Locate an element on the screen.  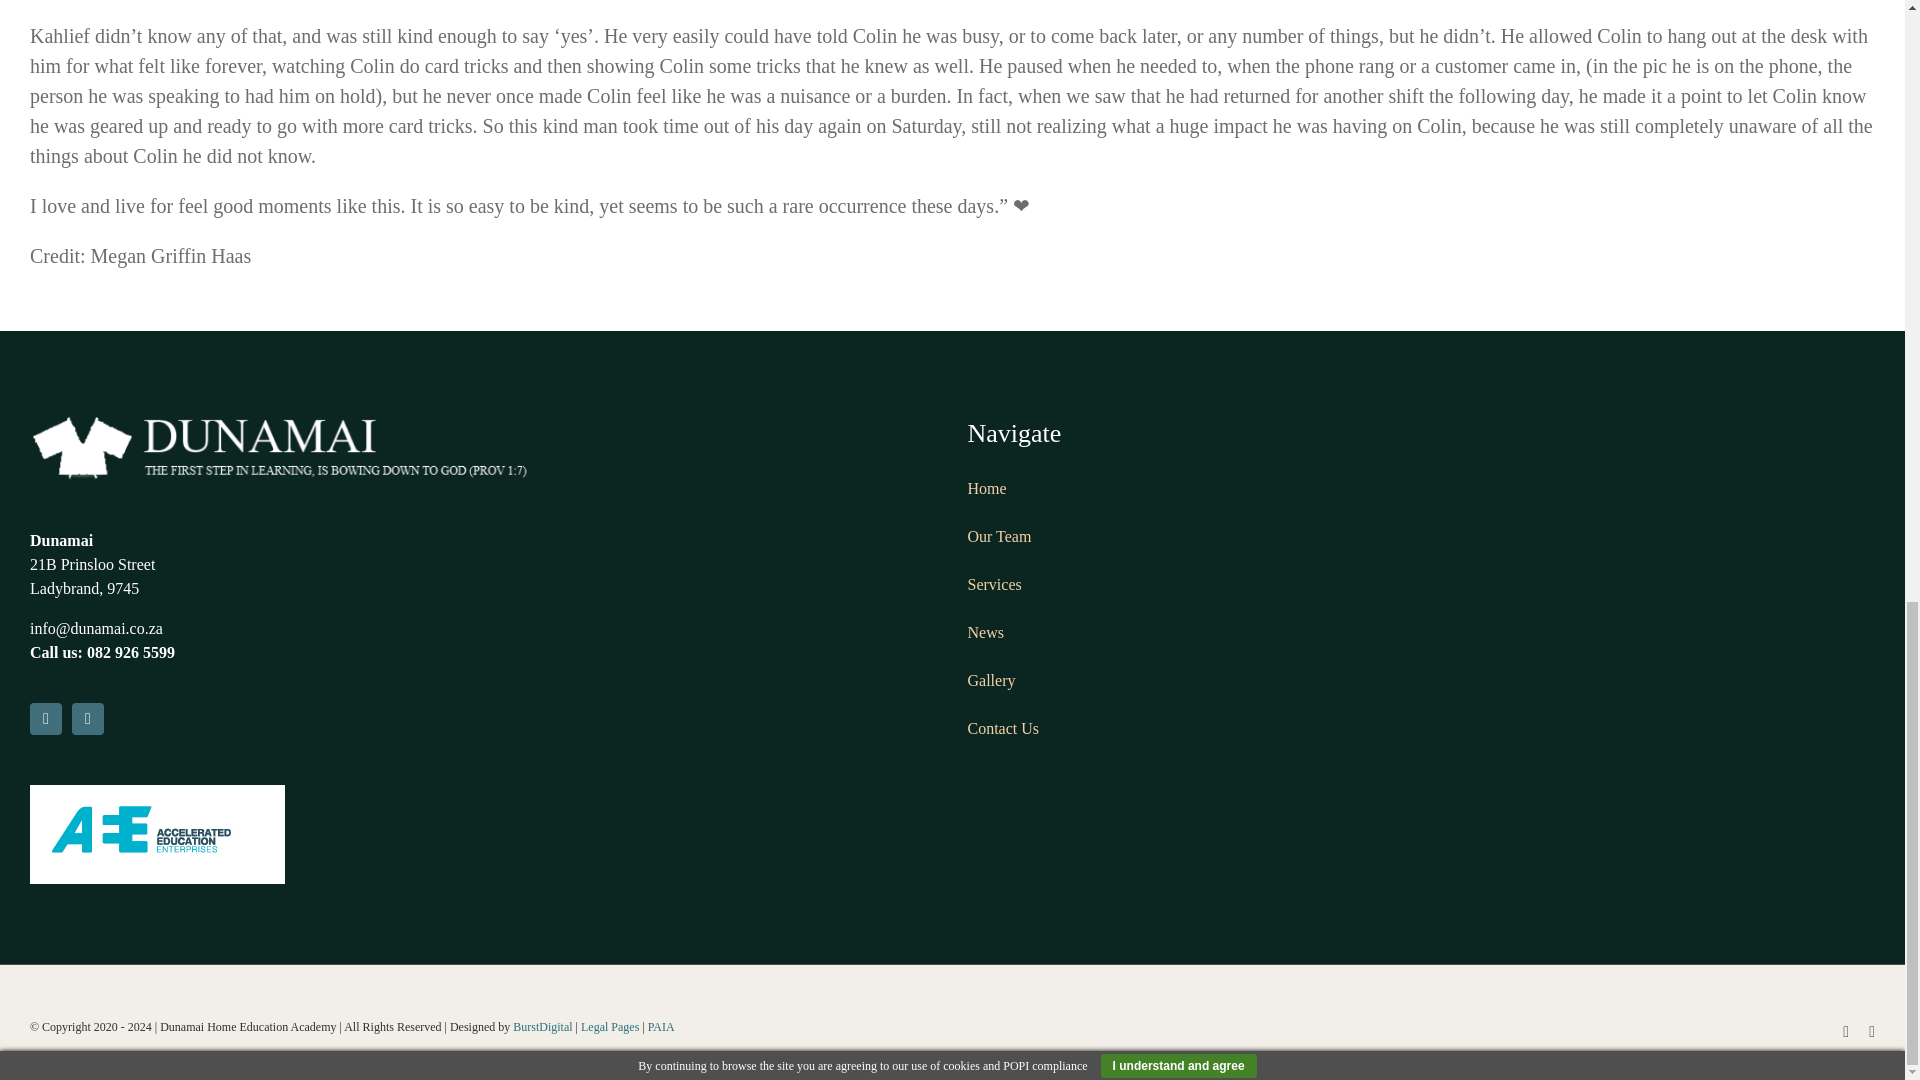
WhiteLogo is located at coordinates (280, 446).